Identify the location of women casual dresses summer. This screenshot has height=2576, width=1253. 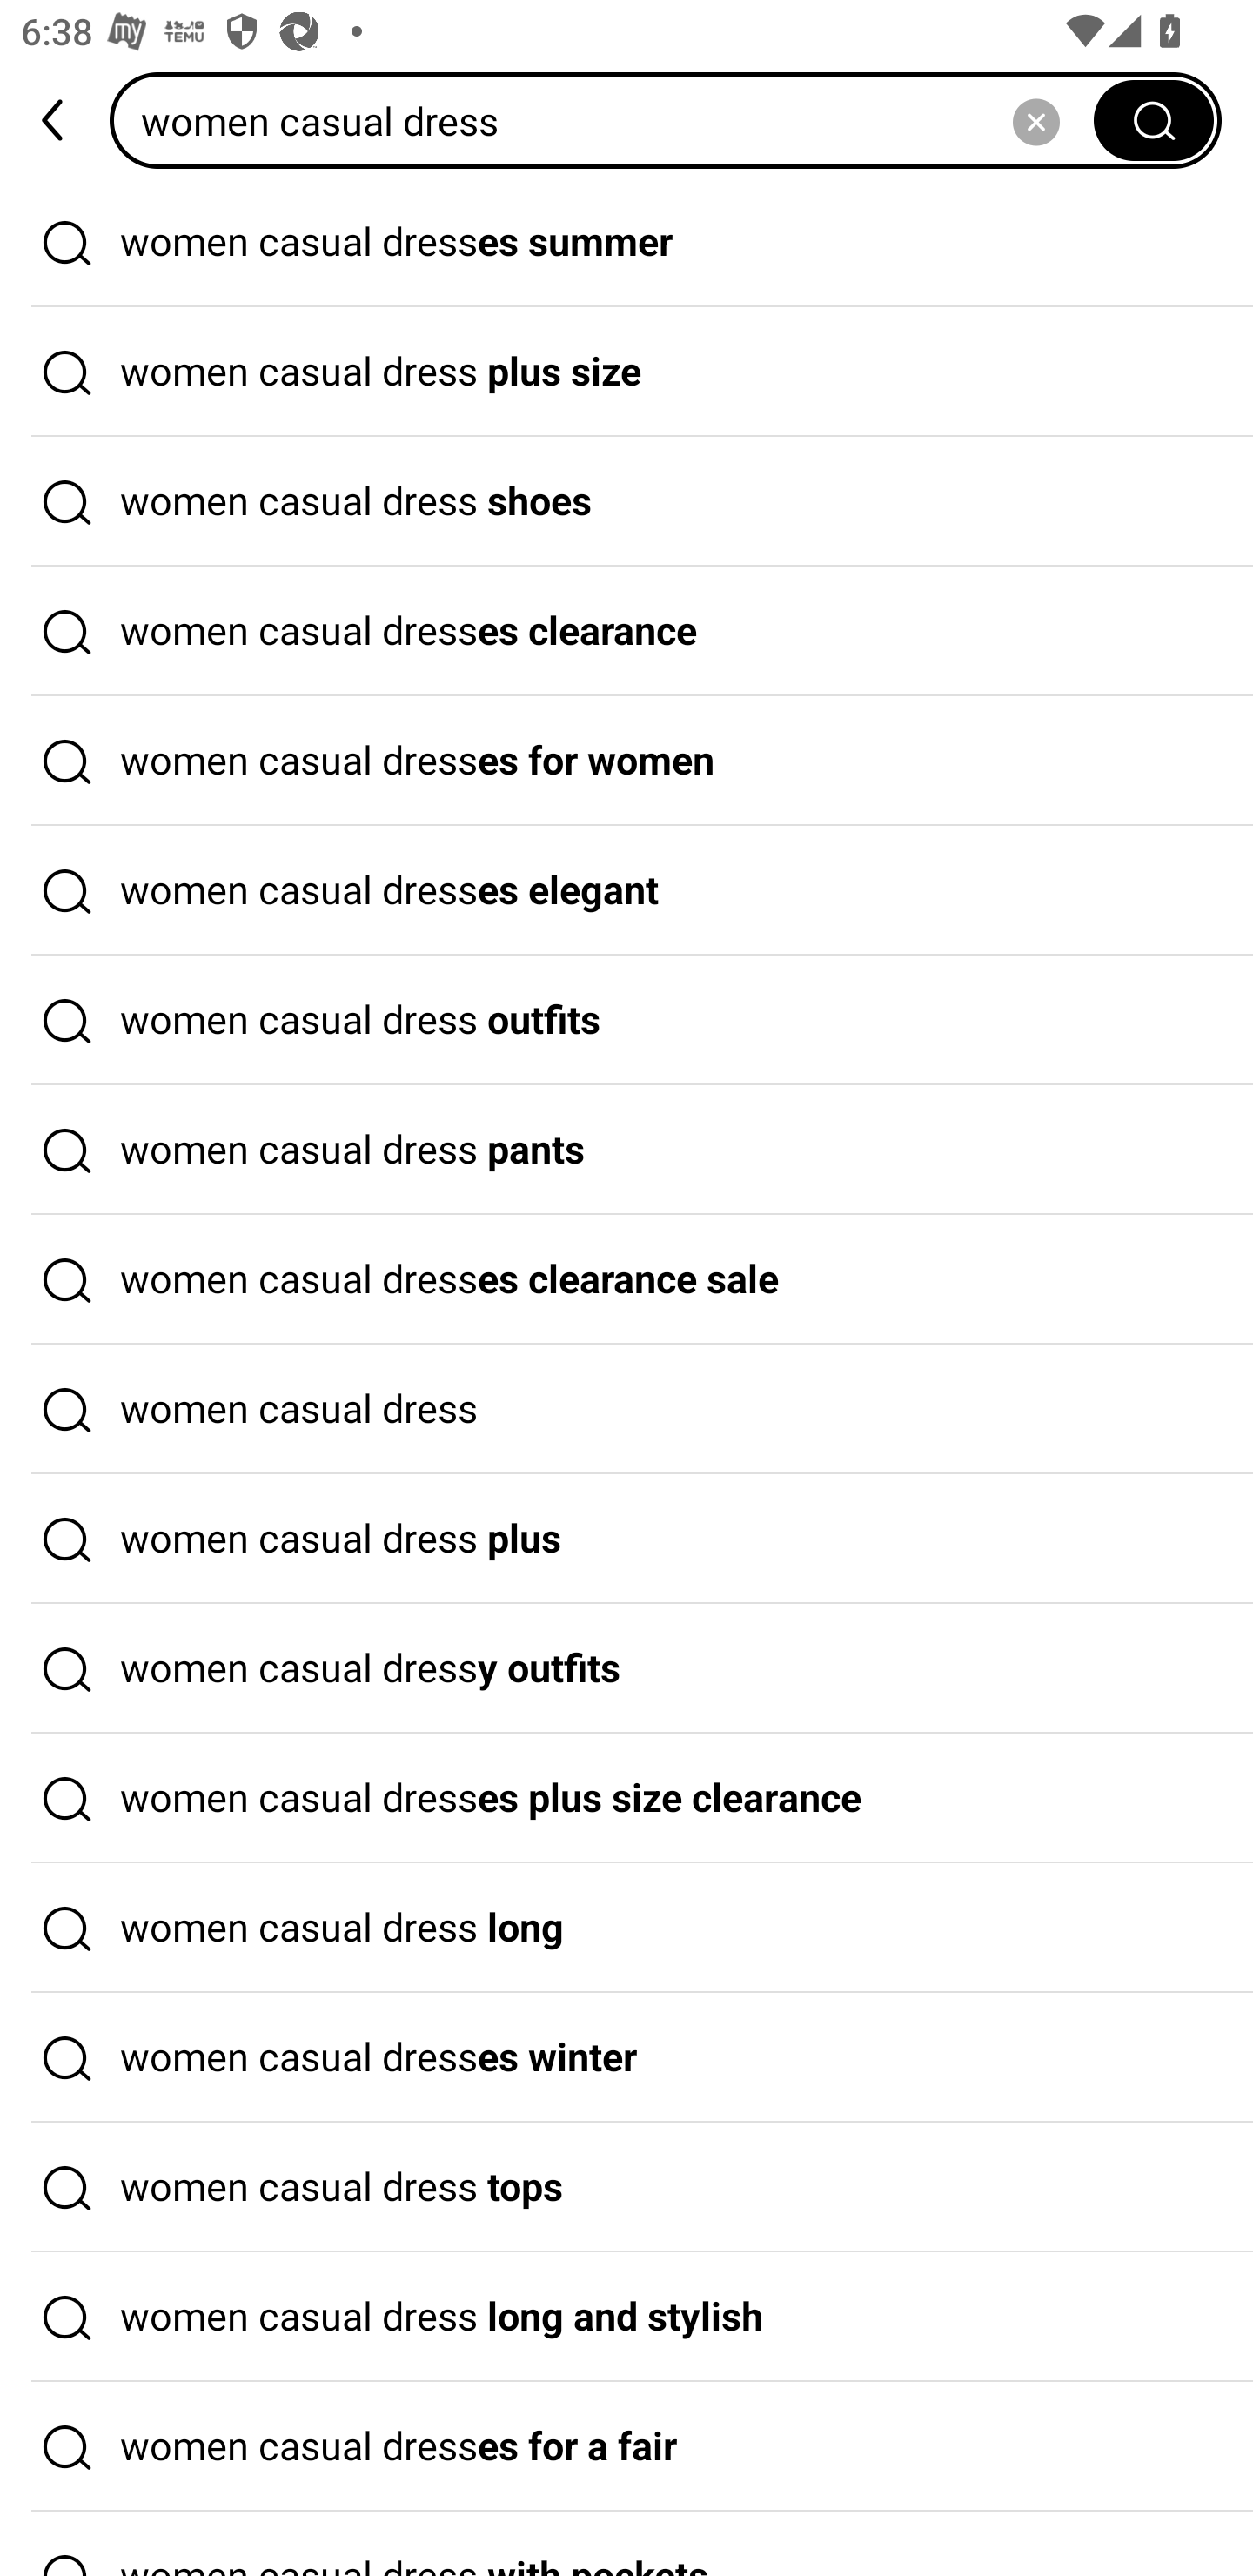
(626, 242).